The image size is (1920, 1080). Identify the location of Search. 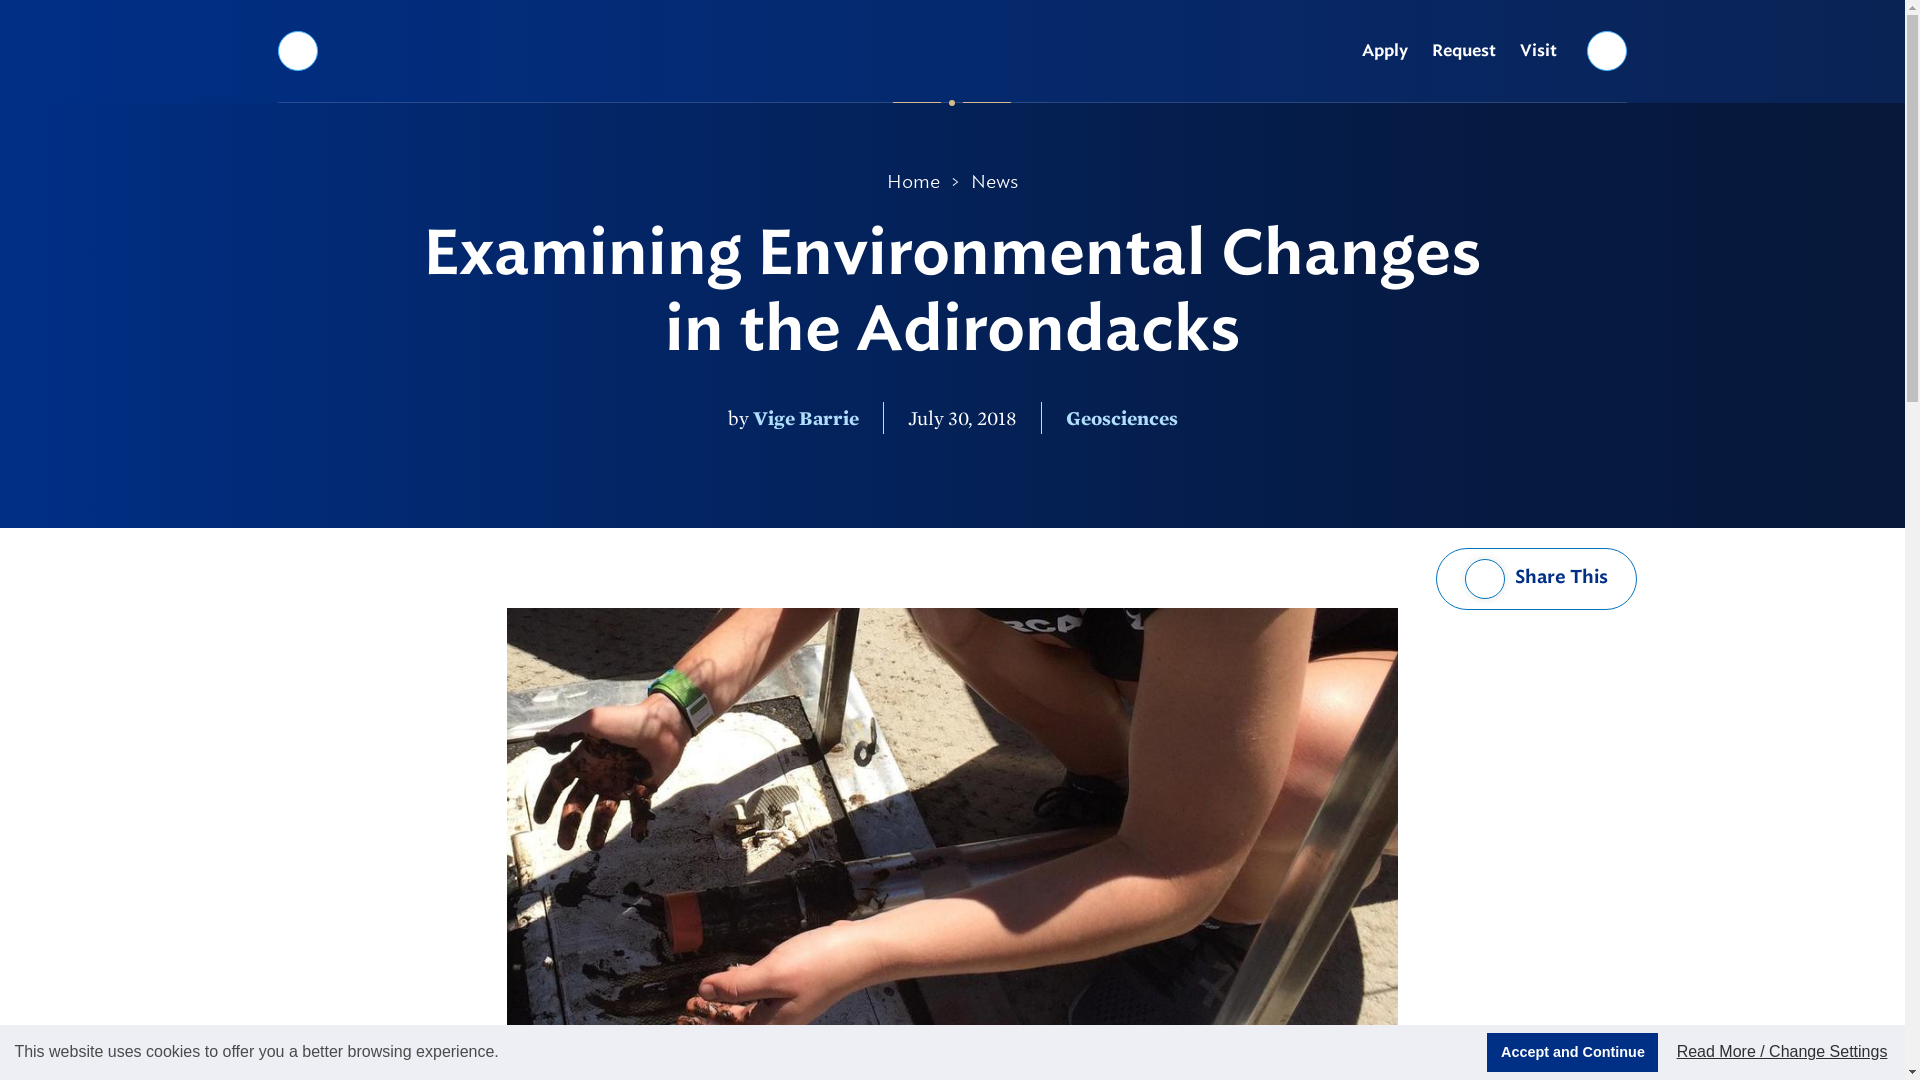
(1607, 50).